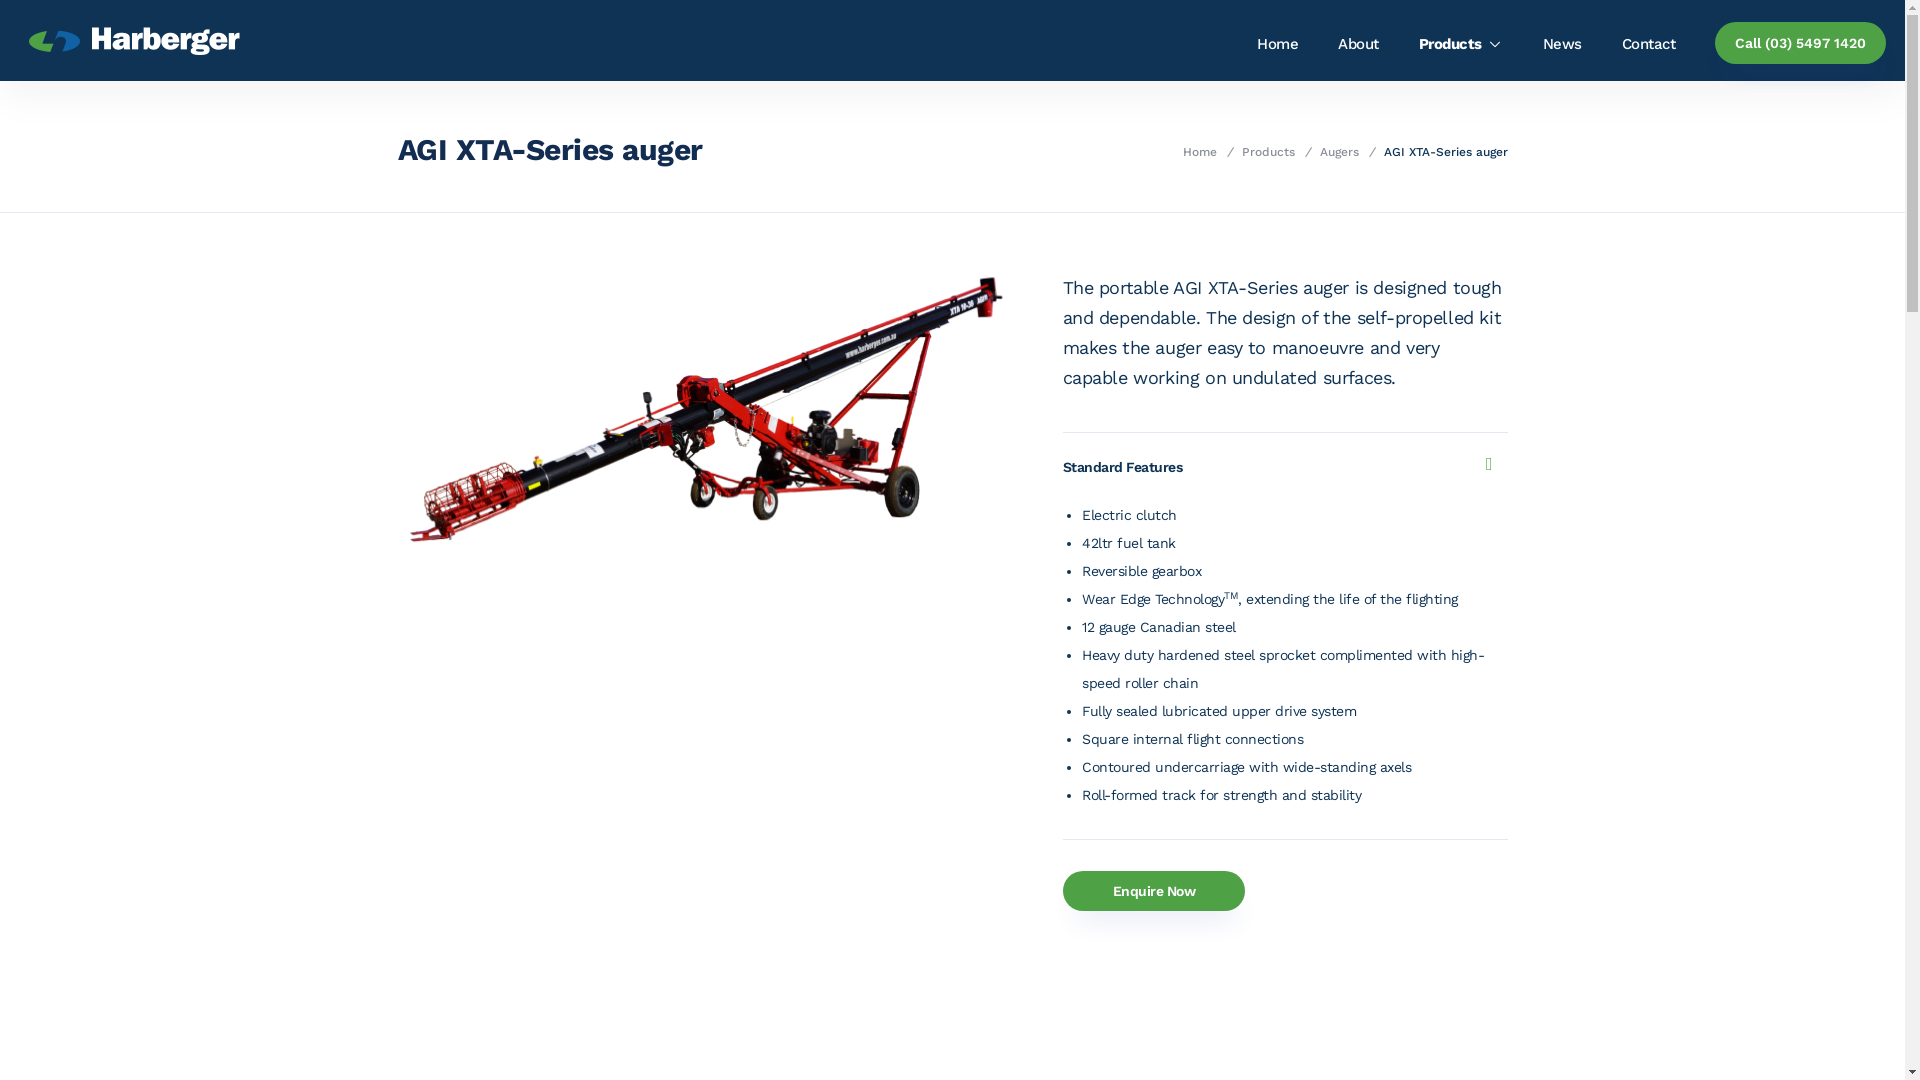  What do you see at coordinates (1358, 43) in the screenshot?
I see `About` at bounding box center [1358, 43].